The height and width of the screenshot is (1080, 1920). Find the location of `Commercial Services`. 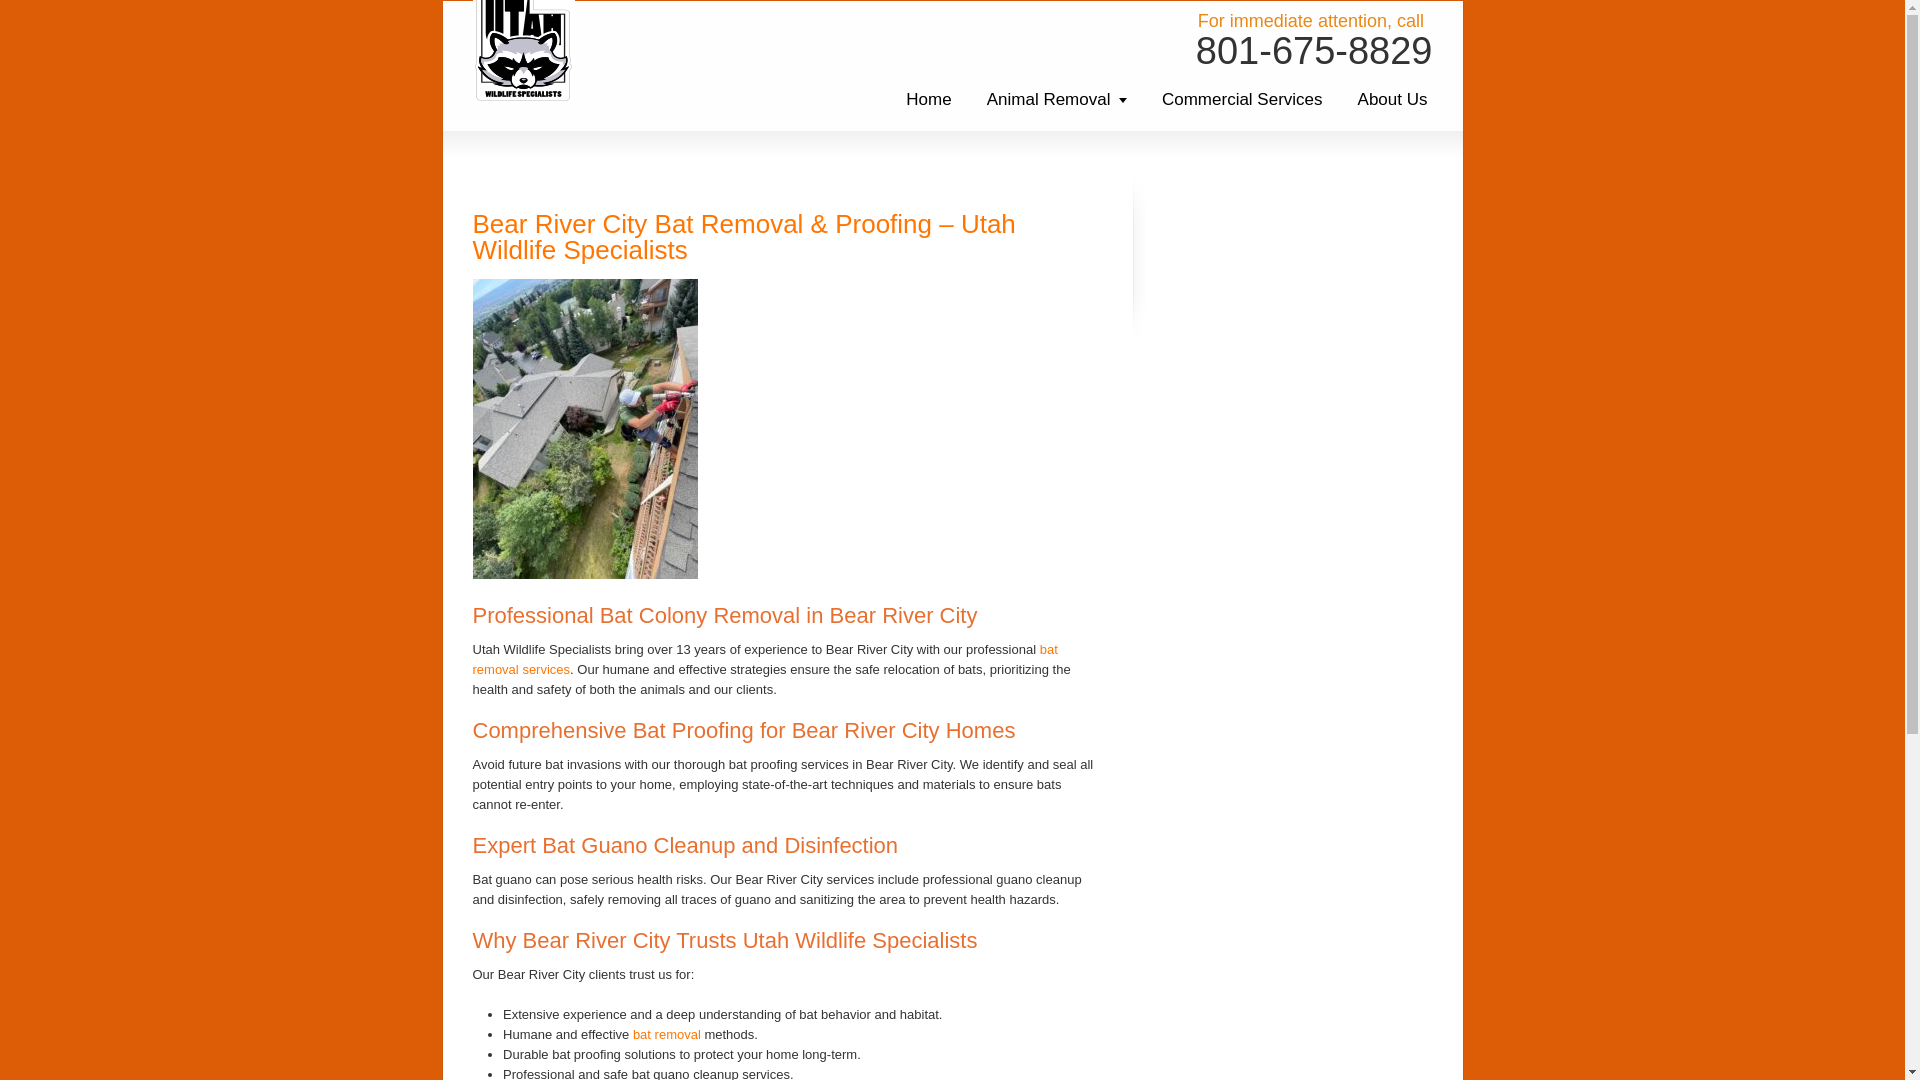

Commercial Services is located at coordinates (1242, 99).